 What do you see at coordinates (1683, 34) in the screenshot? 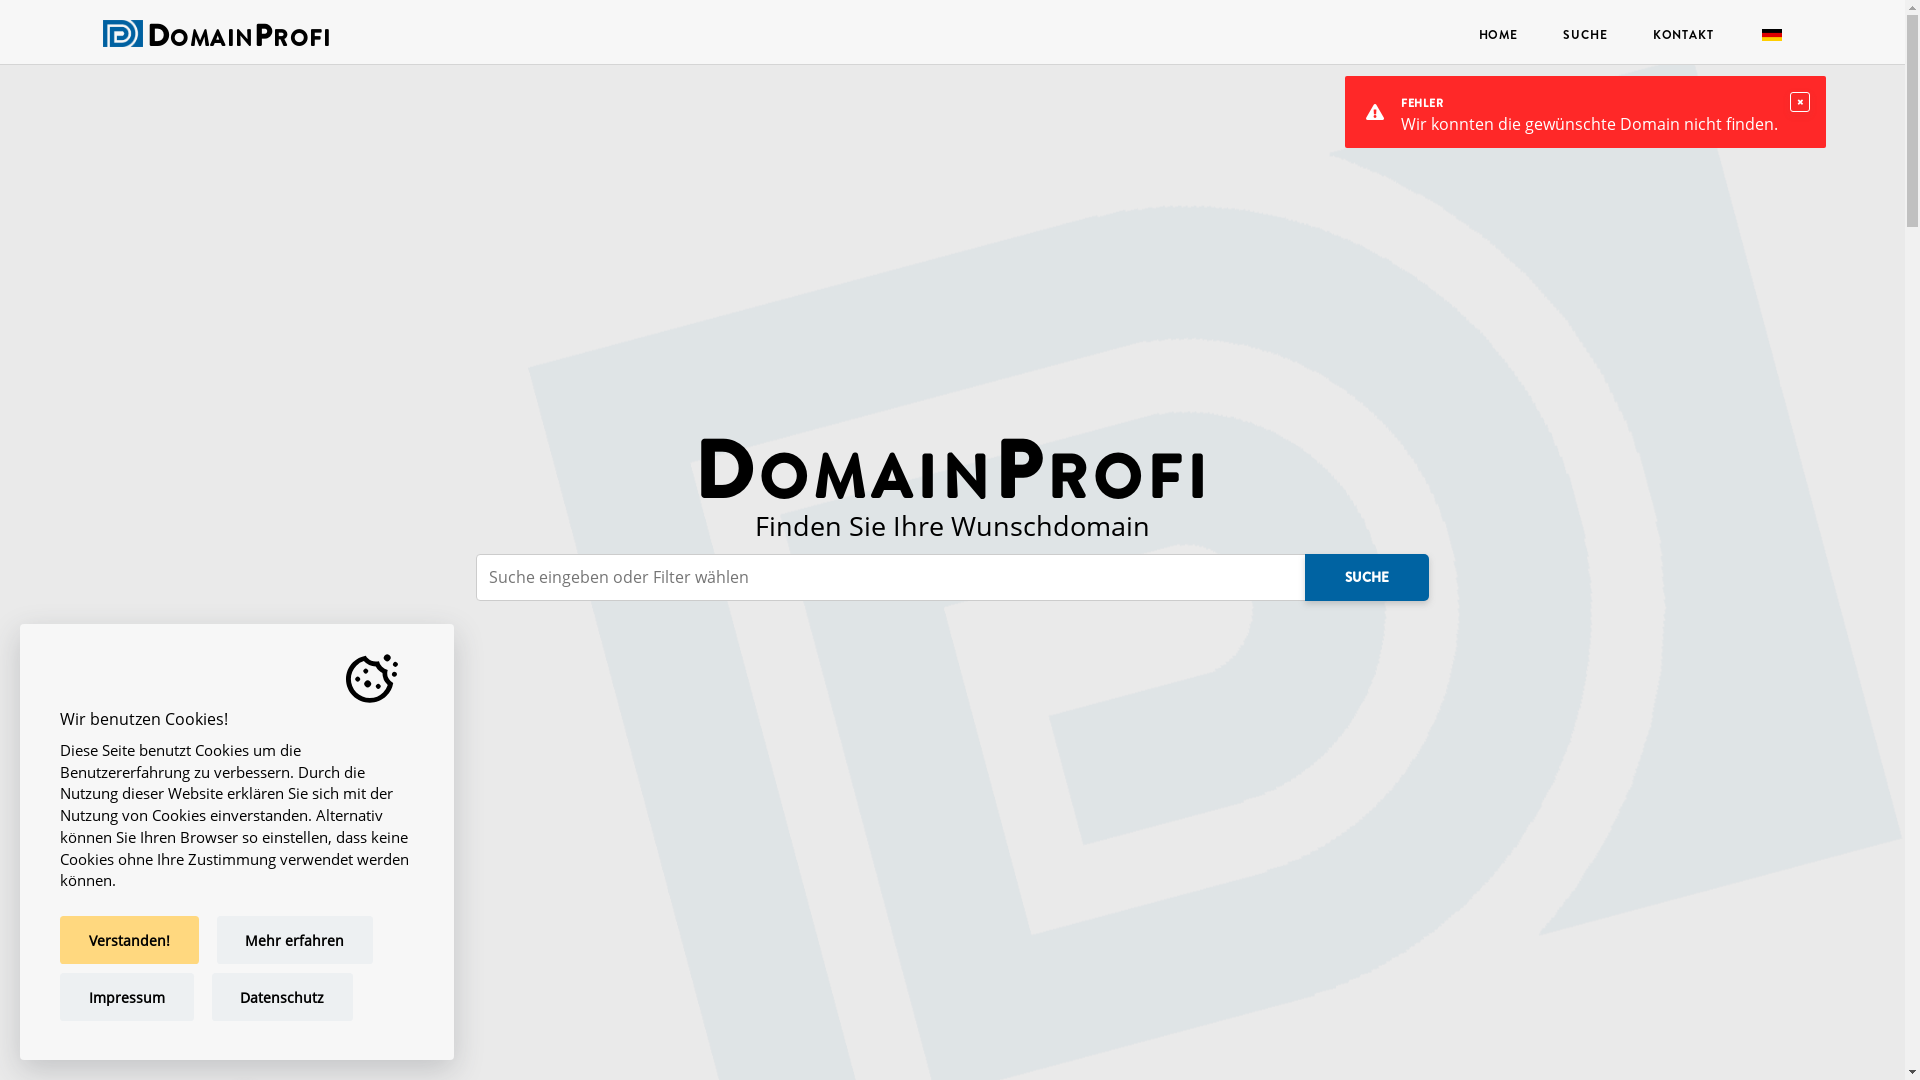
I see `KONTAKT` at bounding box center [1683, 34].